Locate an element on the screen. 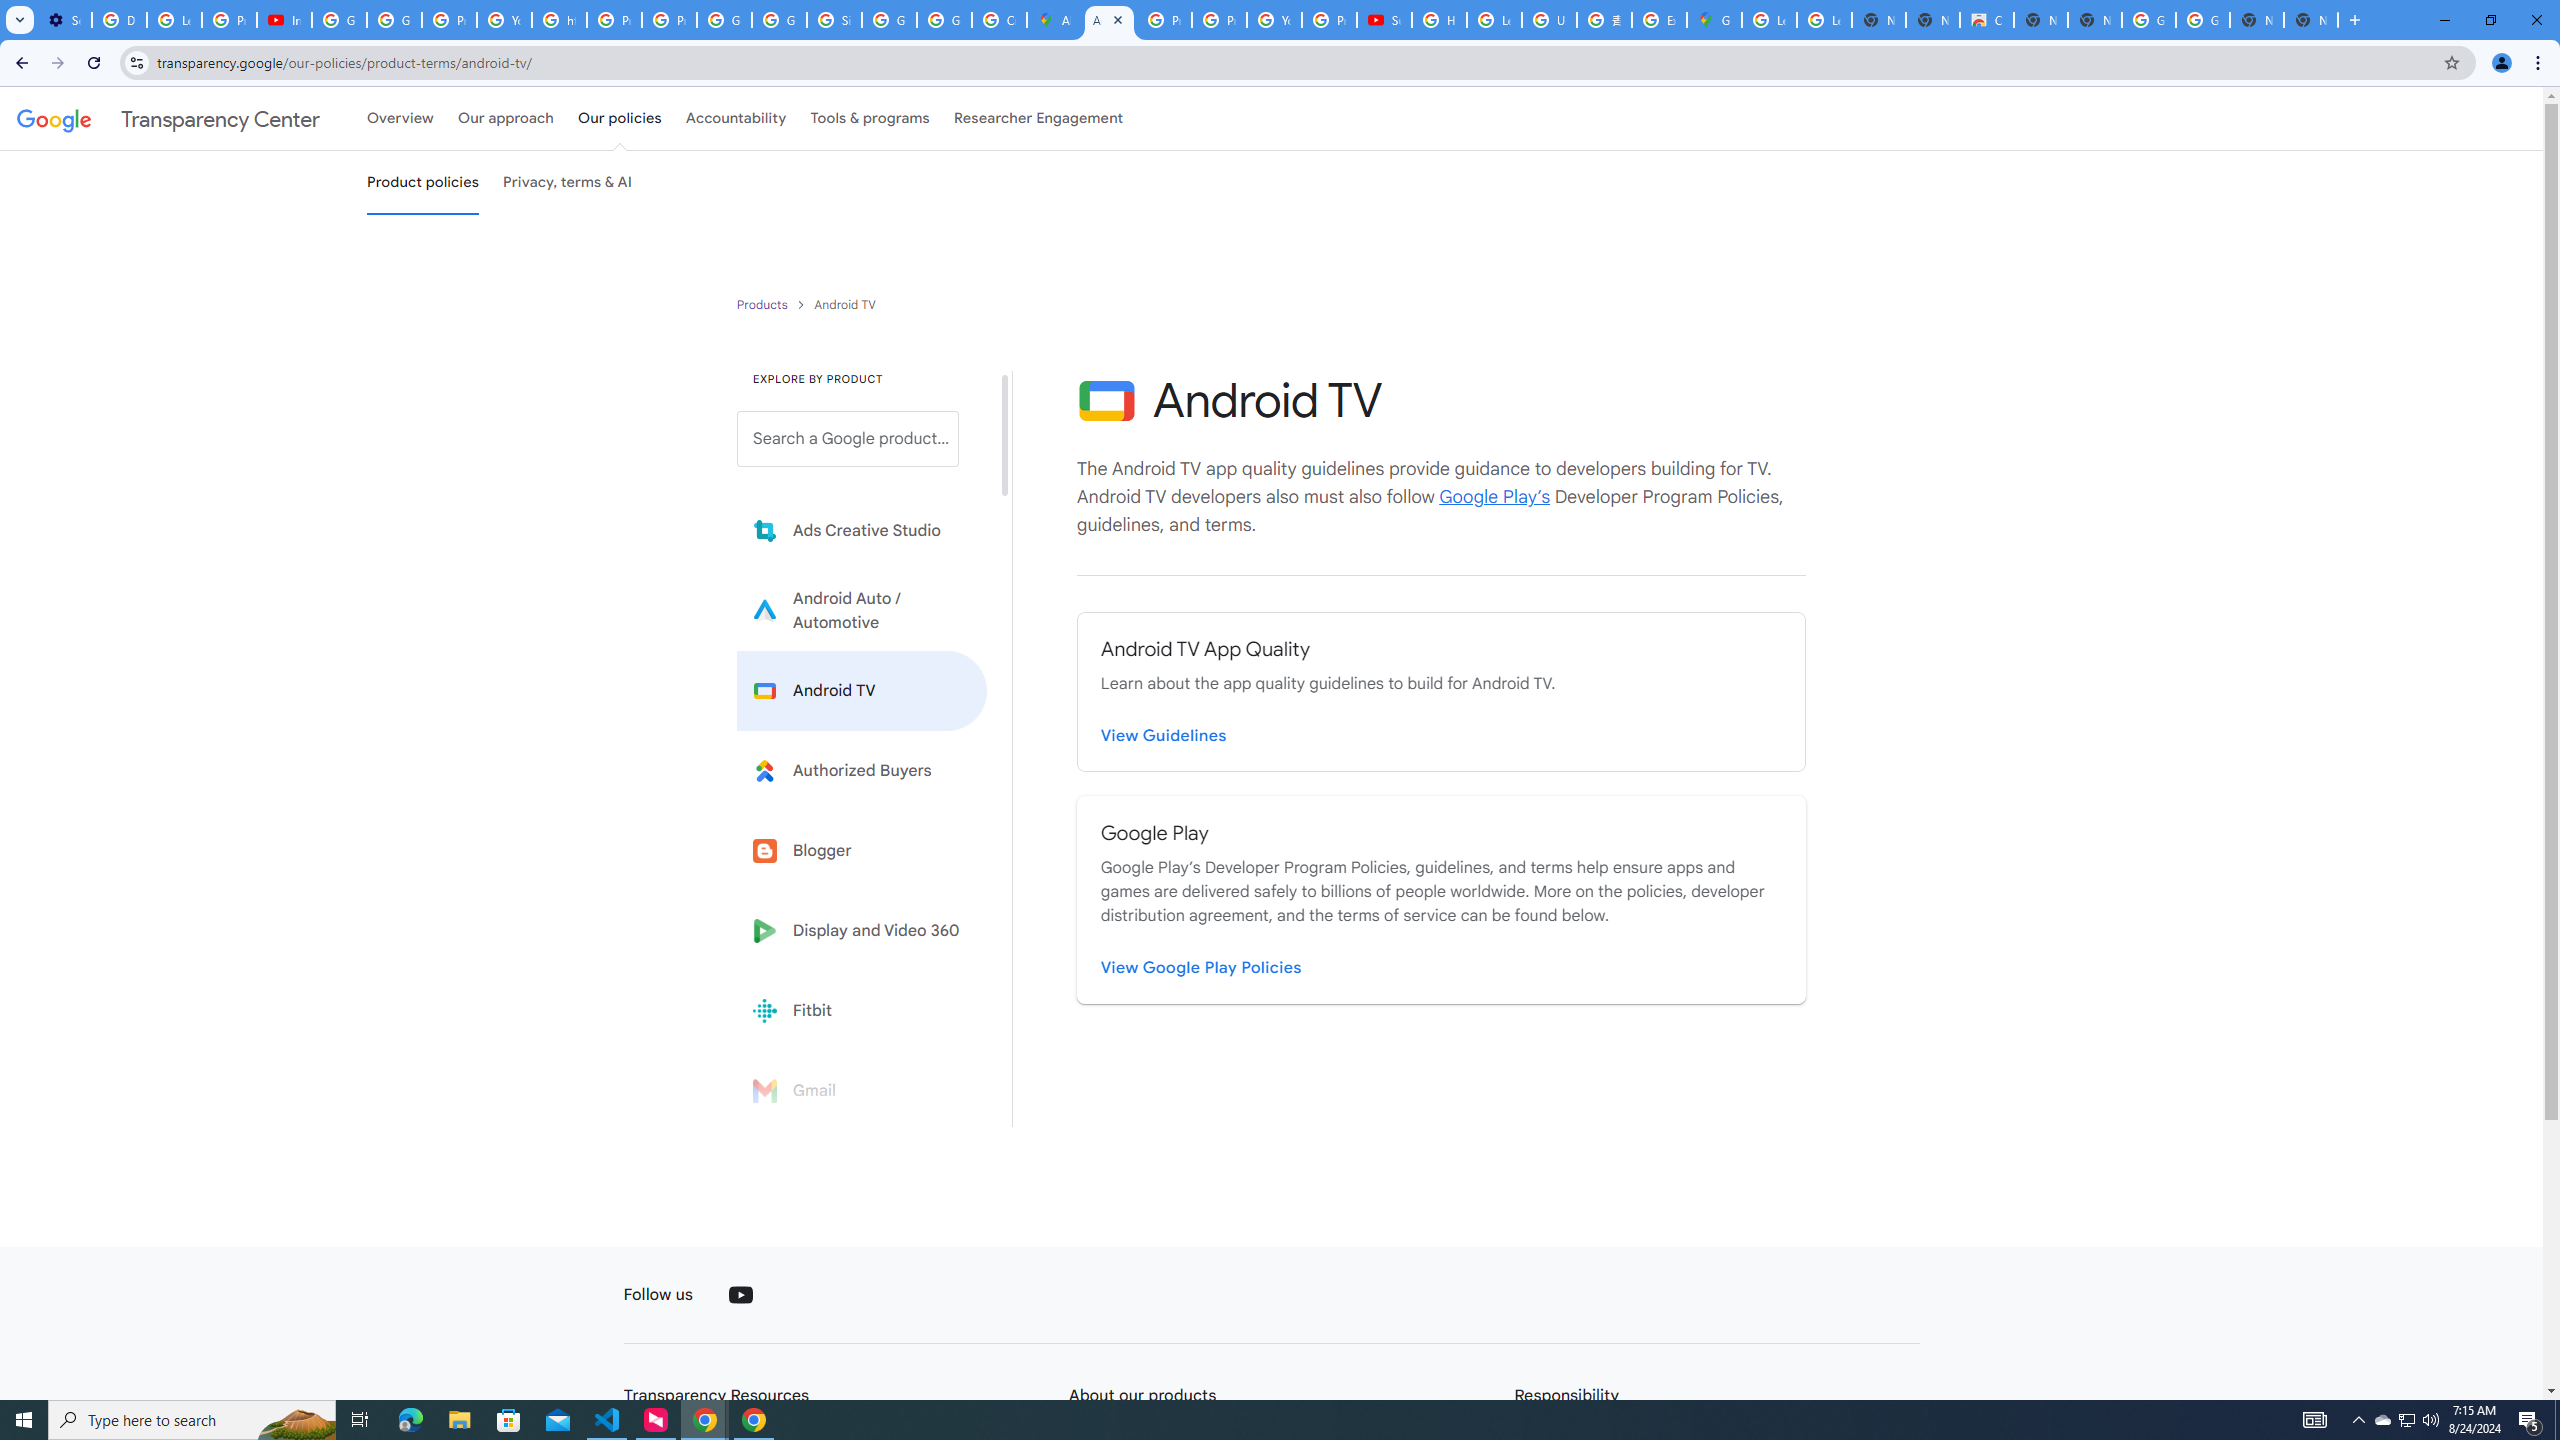 The image size is (2560, 1440). Sign in - Google Accounts is located at coordinates (834, 20).